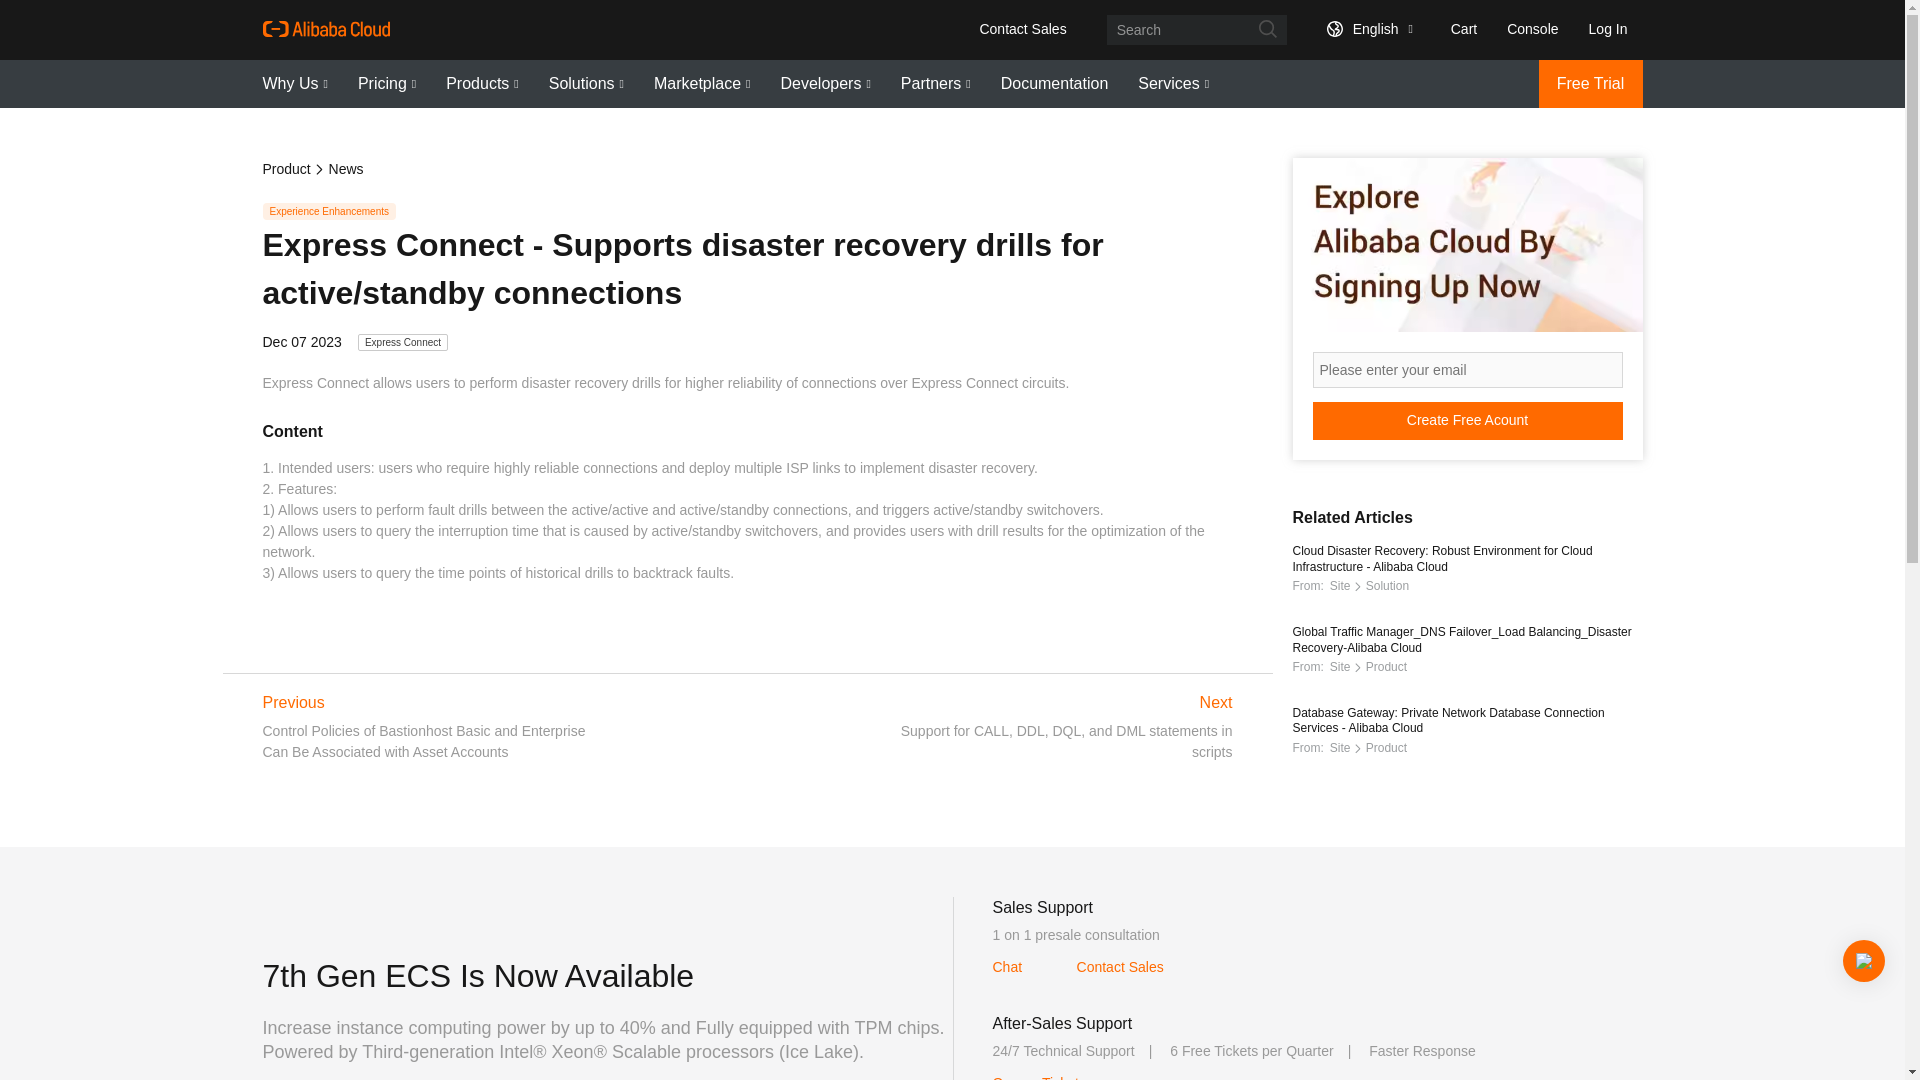 Image resolution: width=1920 pixels, height=1080 pixels. I want to click on   Cart, so click(1460, 28).